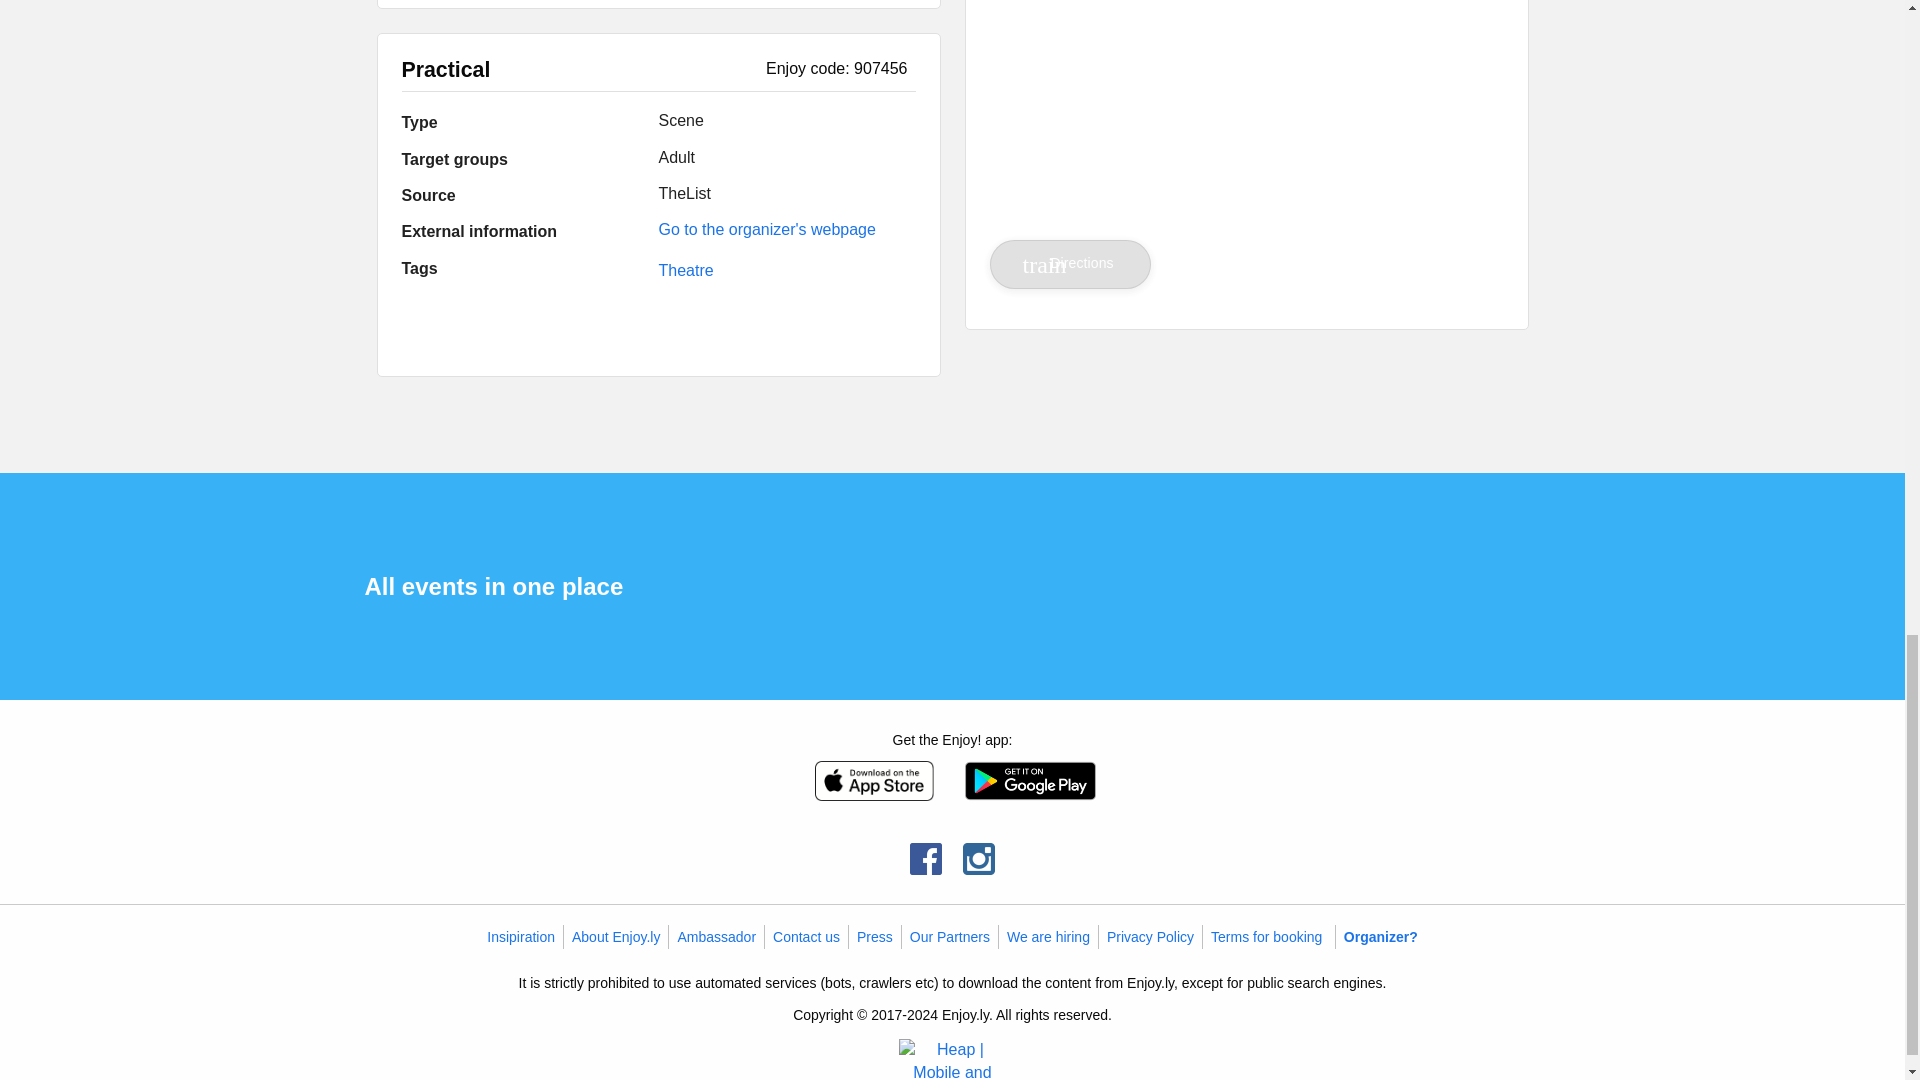 The width and height of the screenshot is (1920, 1080). I want to click on Terms for booking, so click(1266, 936).